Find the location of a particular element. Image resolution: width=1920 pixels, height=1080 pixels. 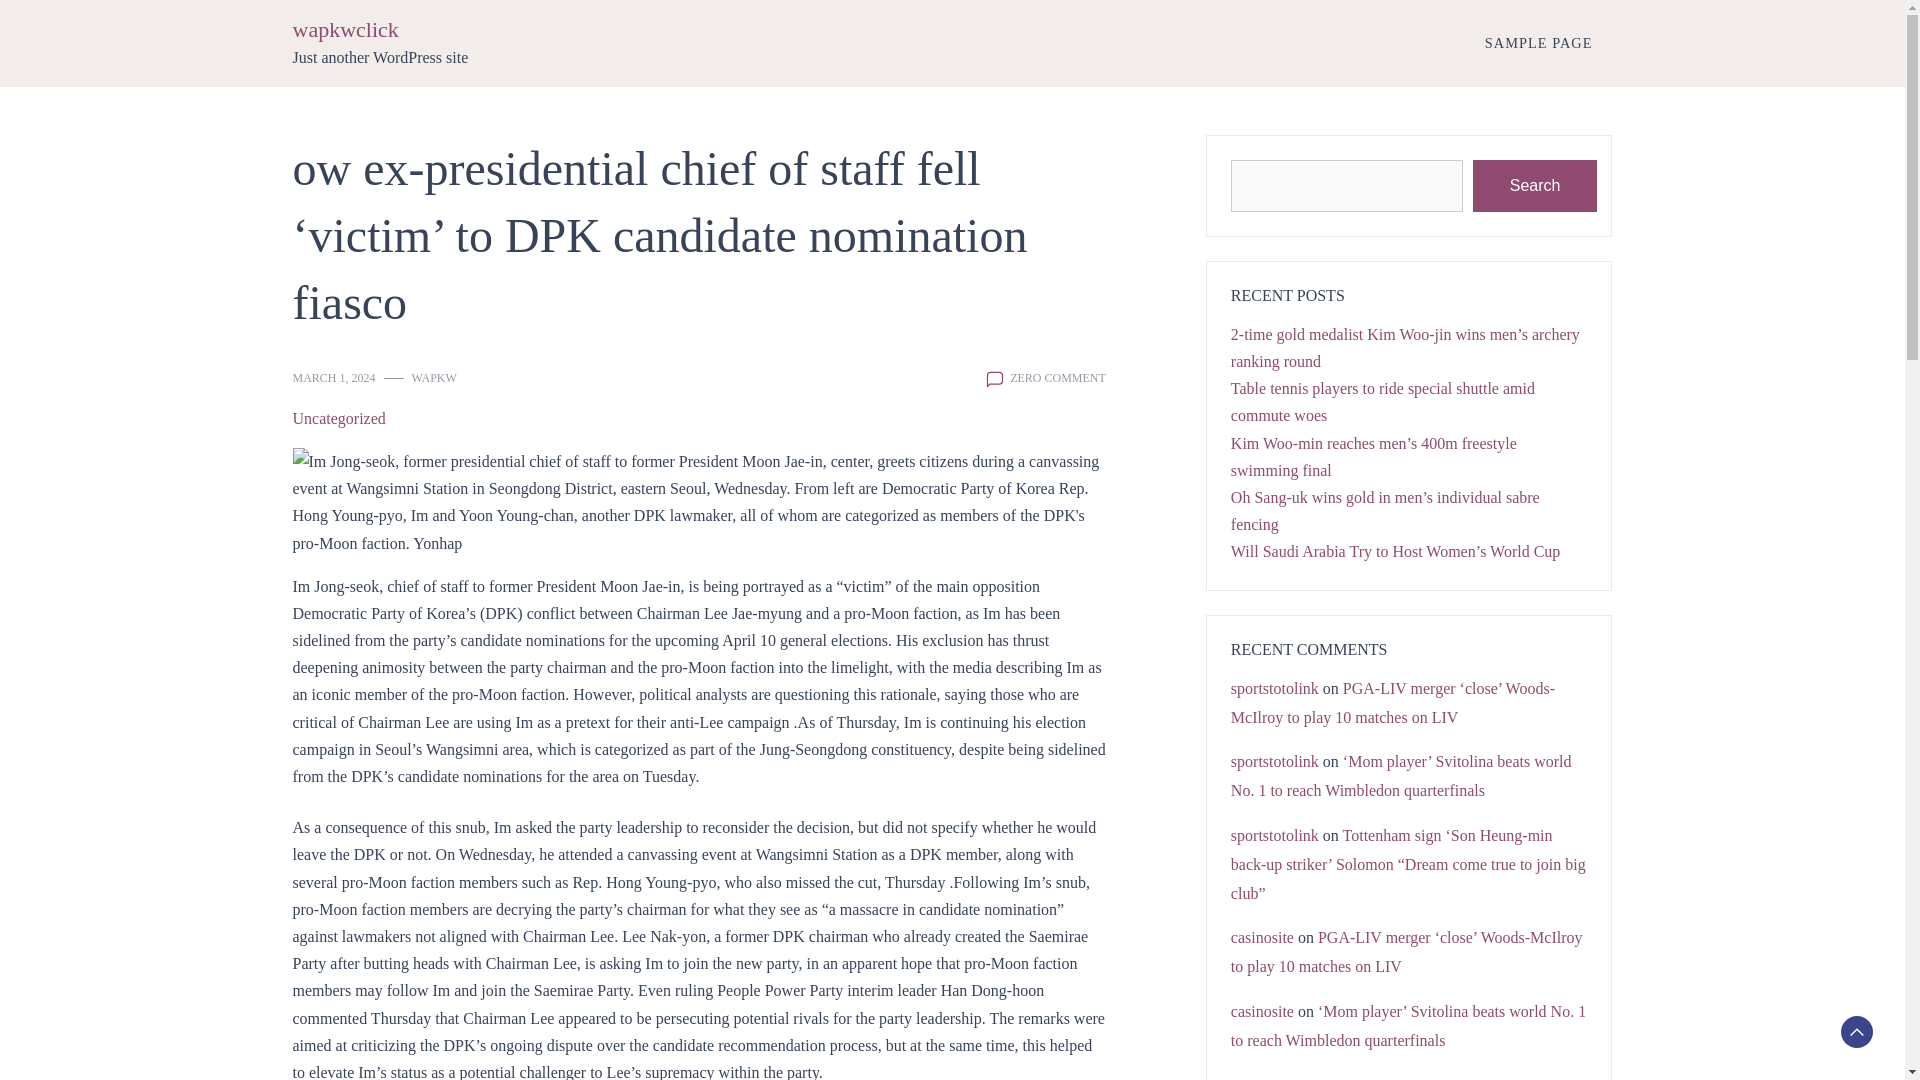

SAMPLE PAGE is located at coordinates (1538, 42).